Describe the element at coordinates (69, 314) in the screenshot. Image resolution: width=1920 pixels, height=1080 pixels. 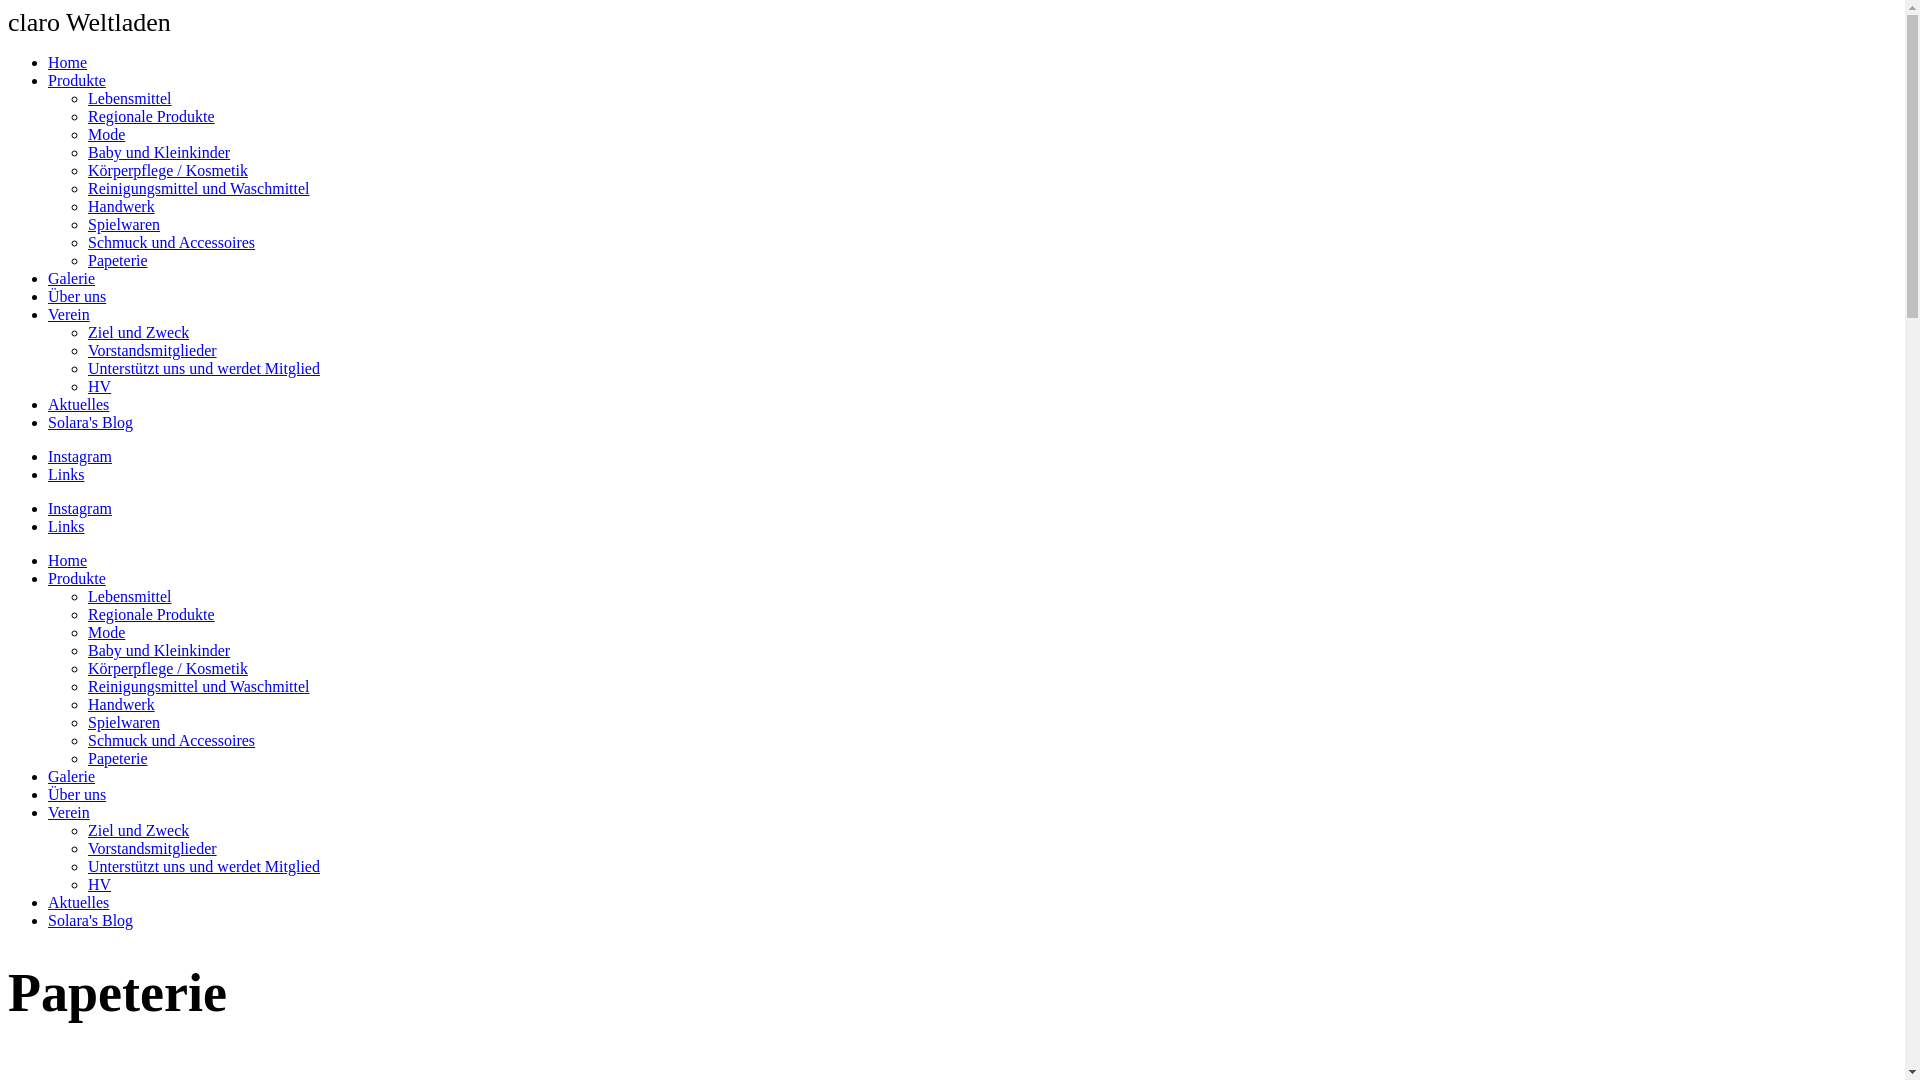
I see `Verein` at that location.